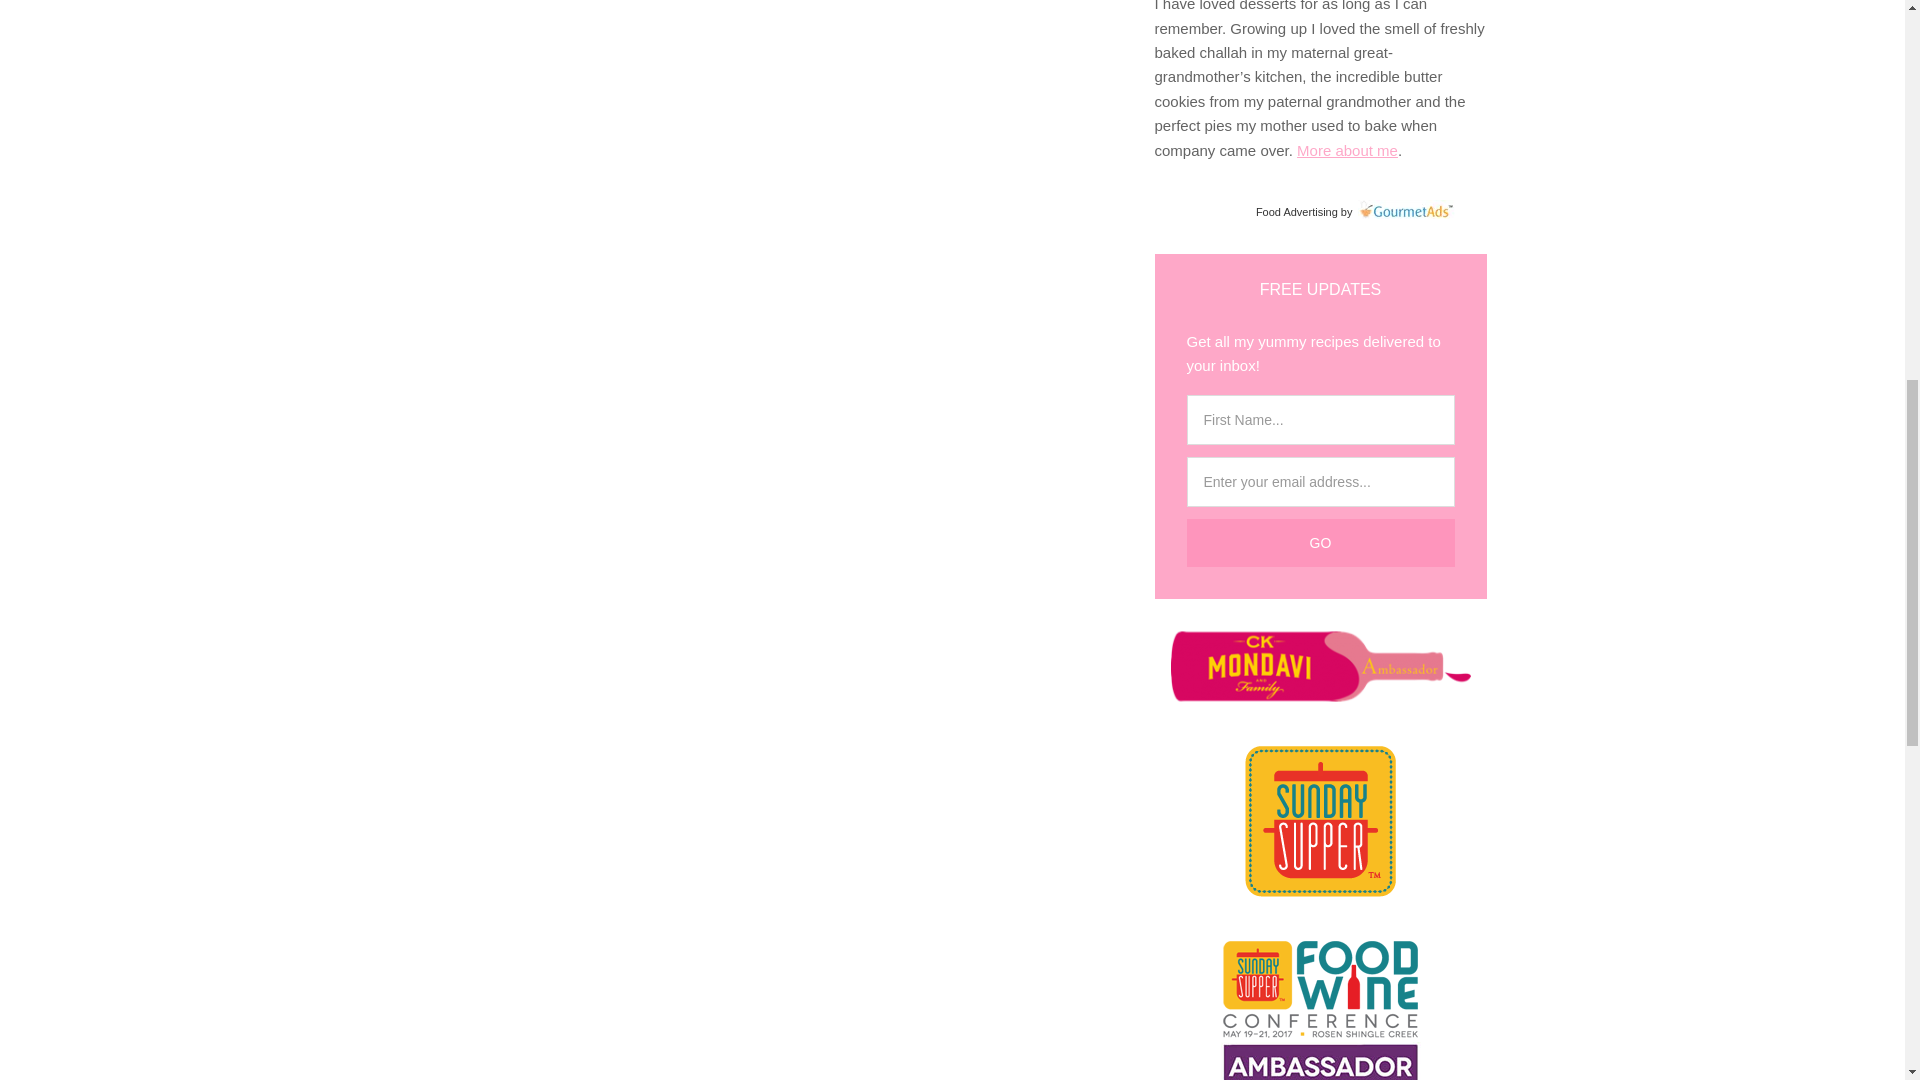 This screenshot has width=1920, height=1080. I want to click on Go, so click(1320, 543).